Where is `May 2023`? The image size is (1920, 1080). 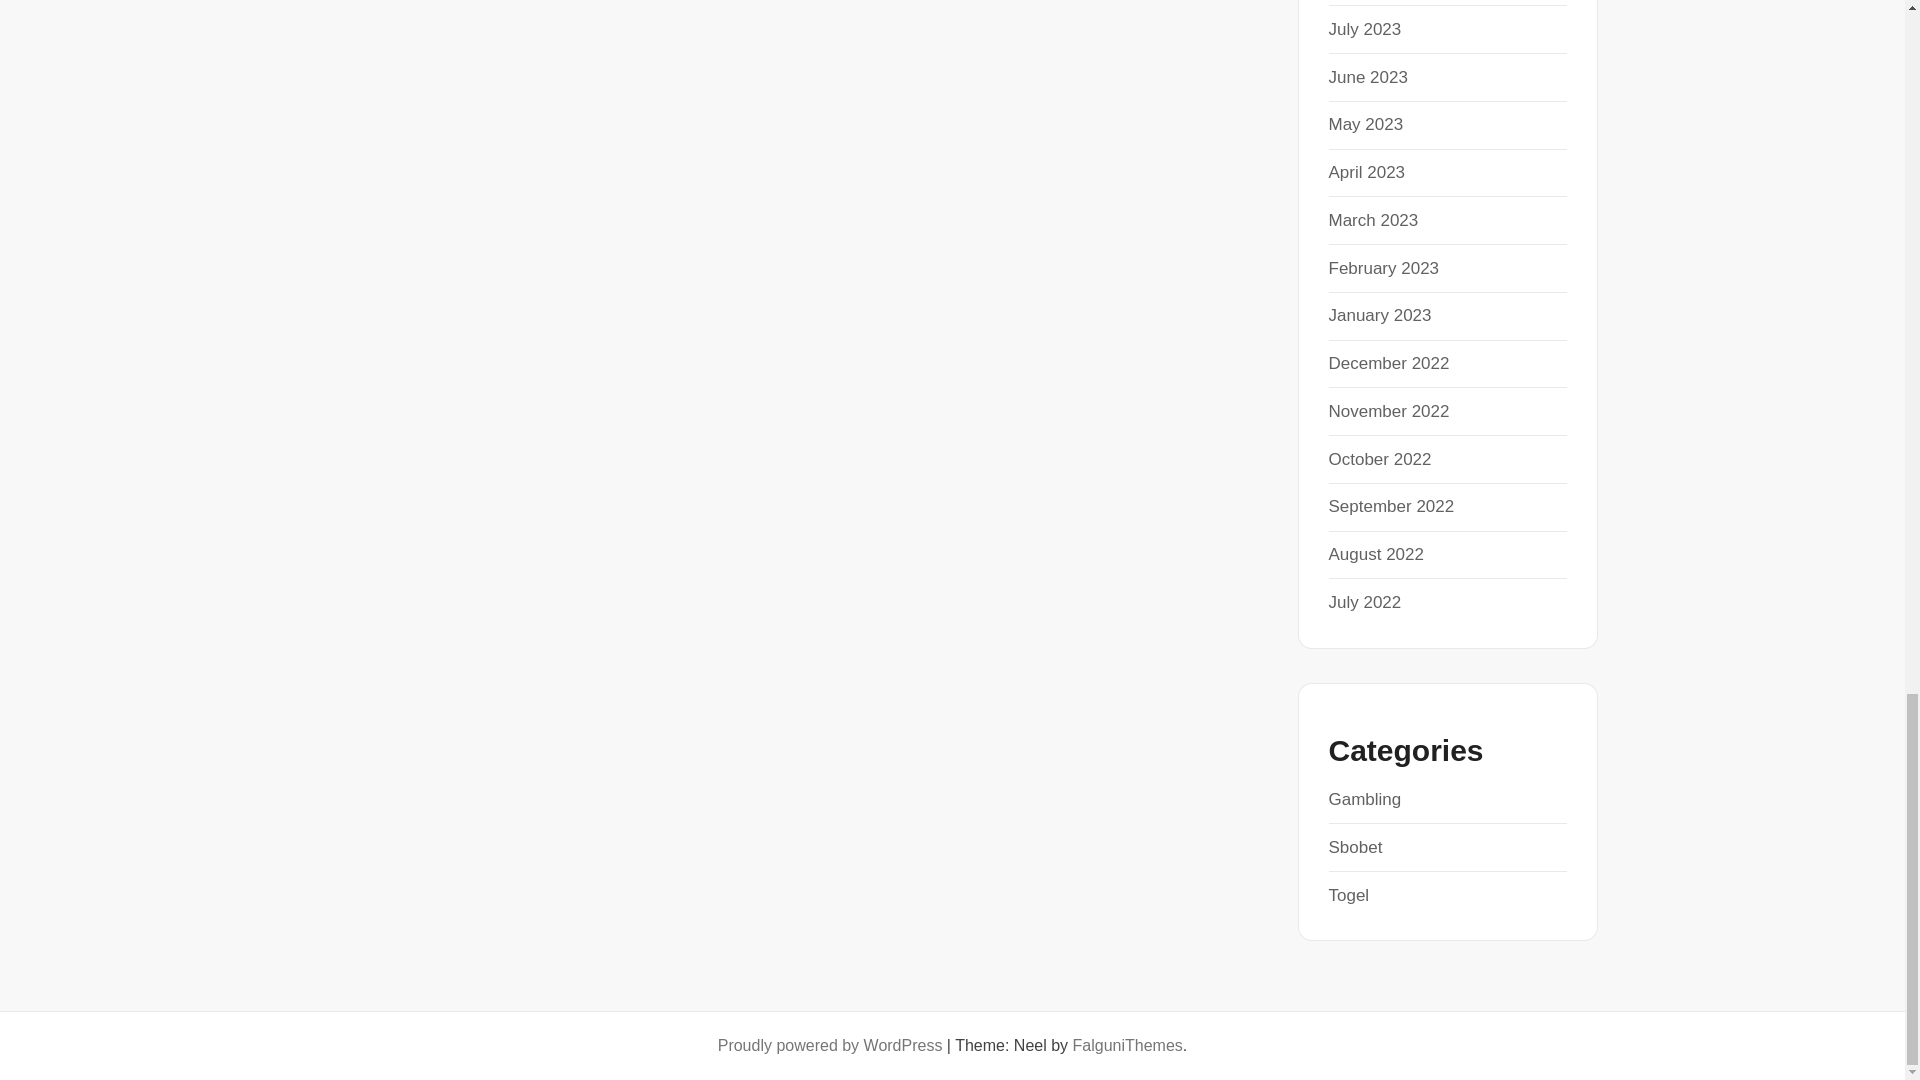
May 2023 is located at coordinates (1366, 124).